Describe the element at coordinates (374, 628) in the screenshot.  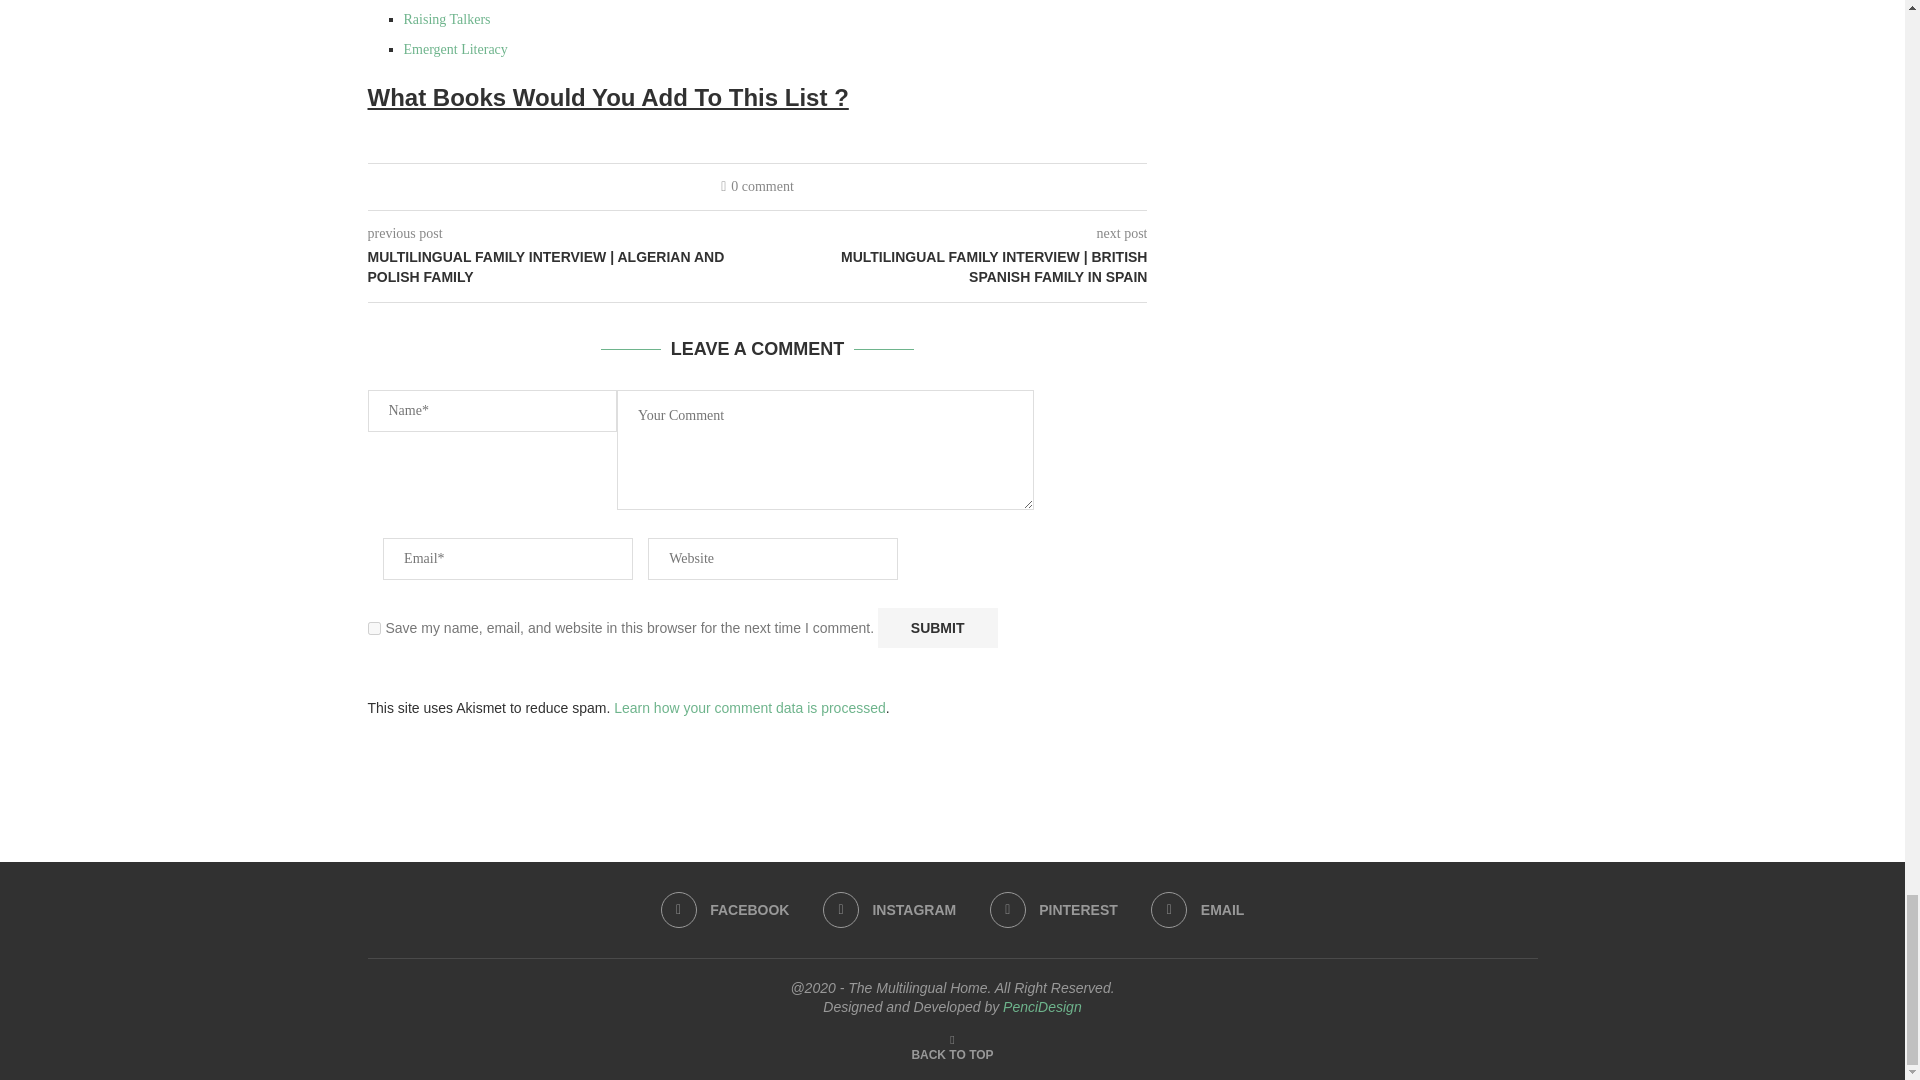
I see `yes` at that location.